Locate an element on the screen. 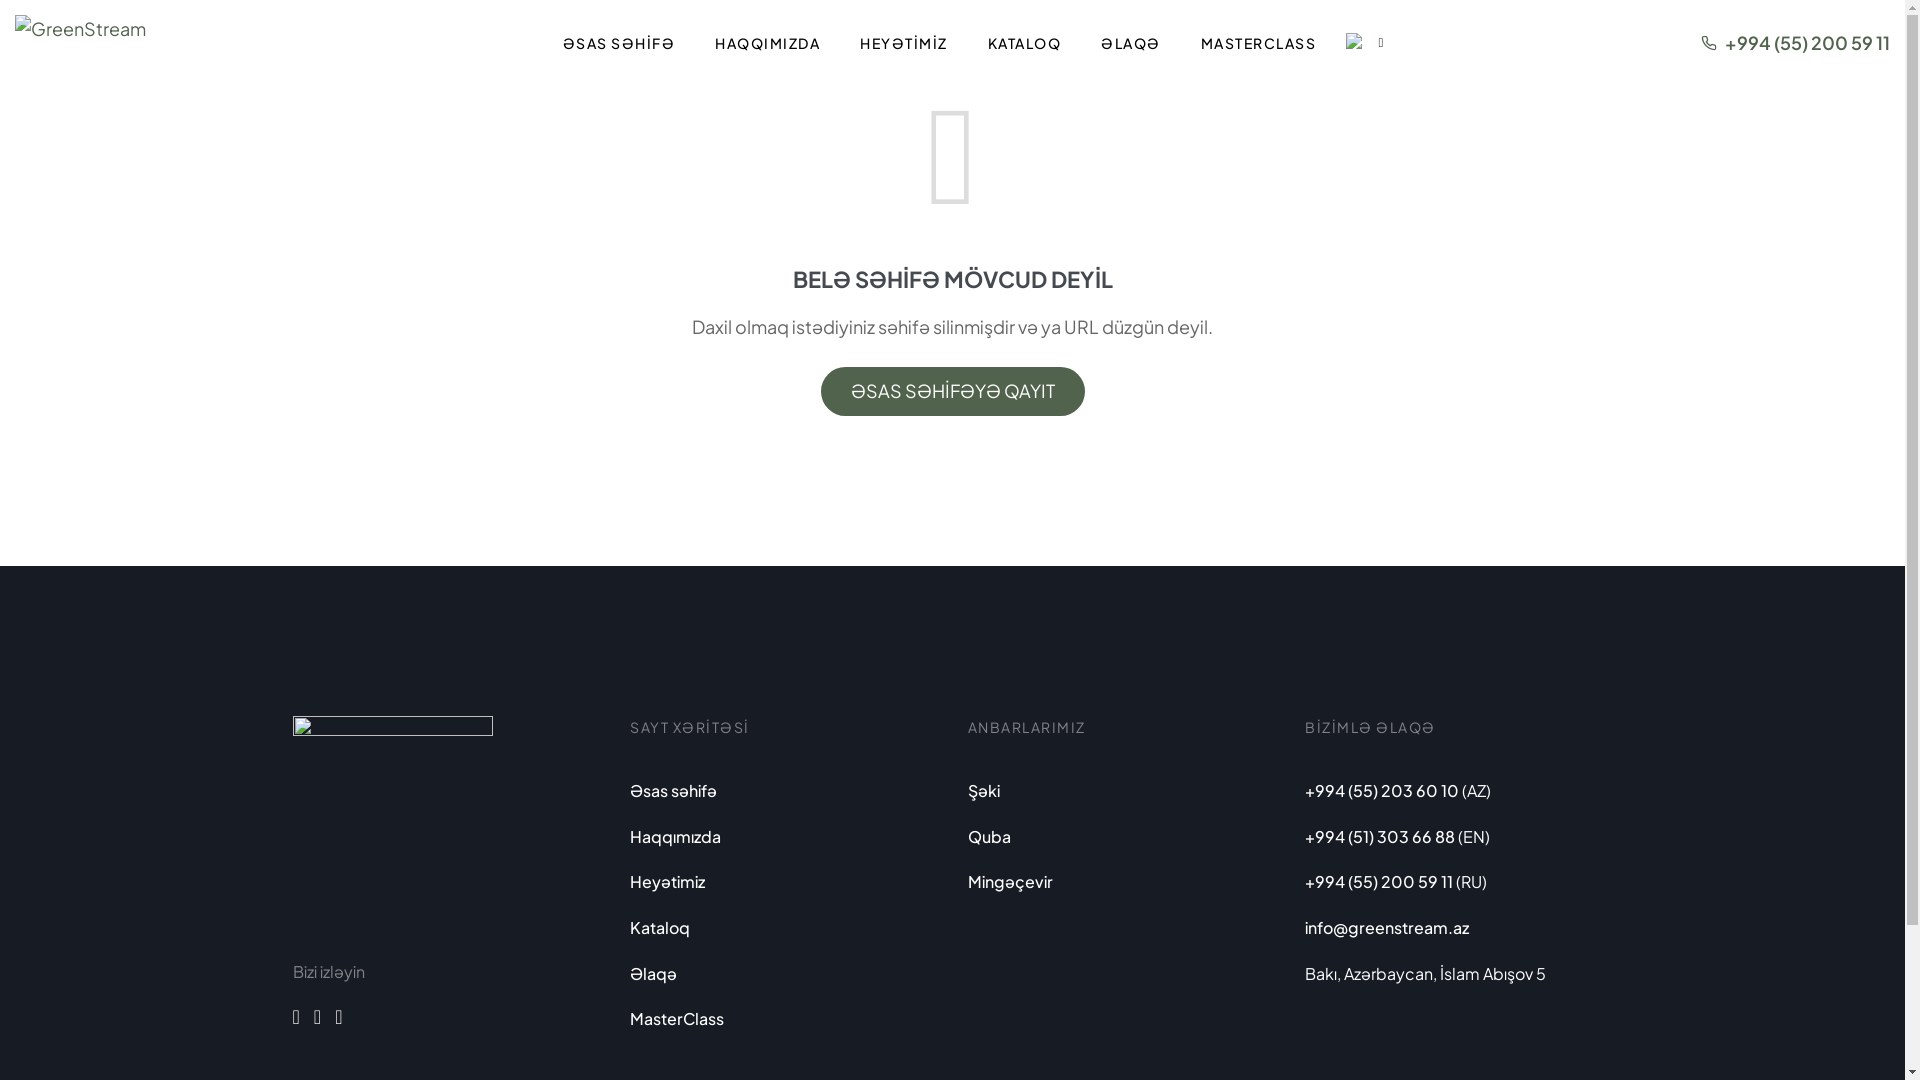 The height and width of the screenshot is (1080, 1920). +994 (55) 200 59 11 is located at coordinates (1379, 882).